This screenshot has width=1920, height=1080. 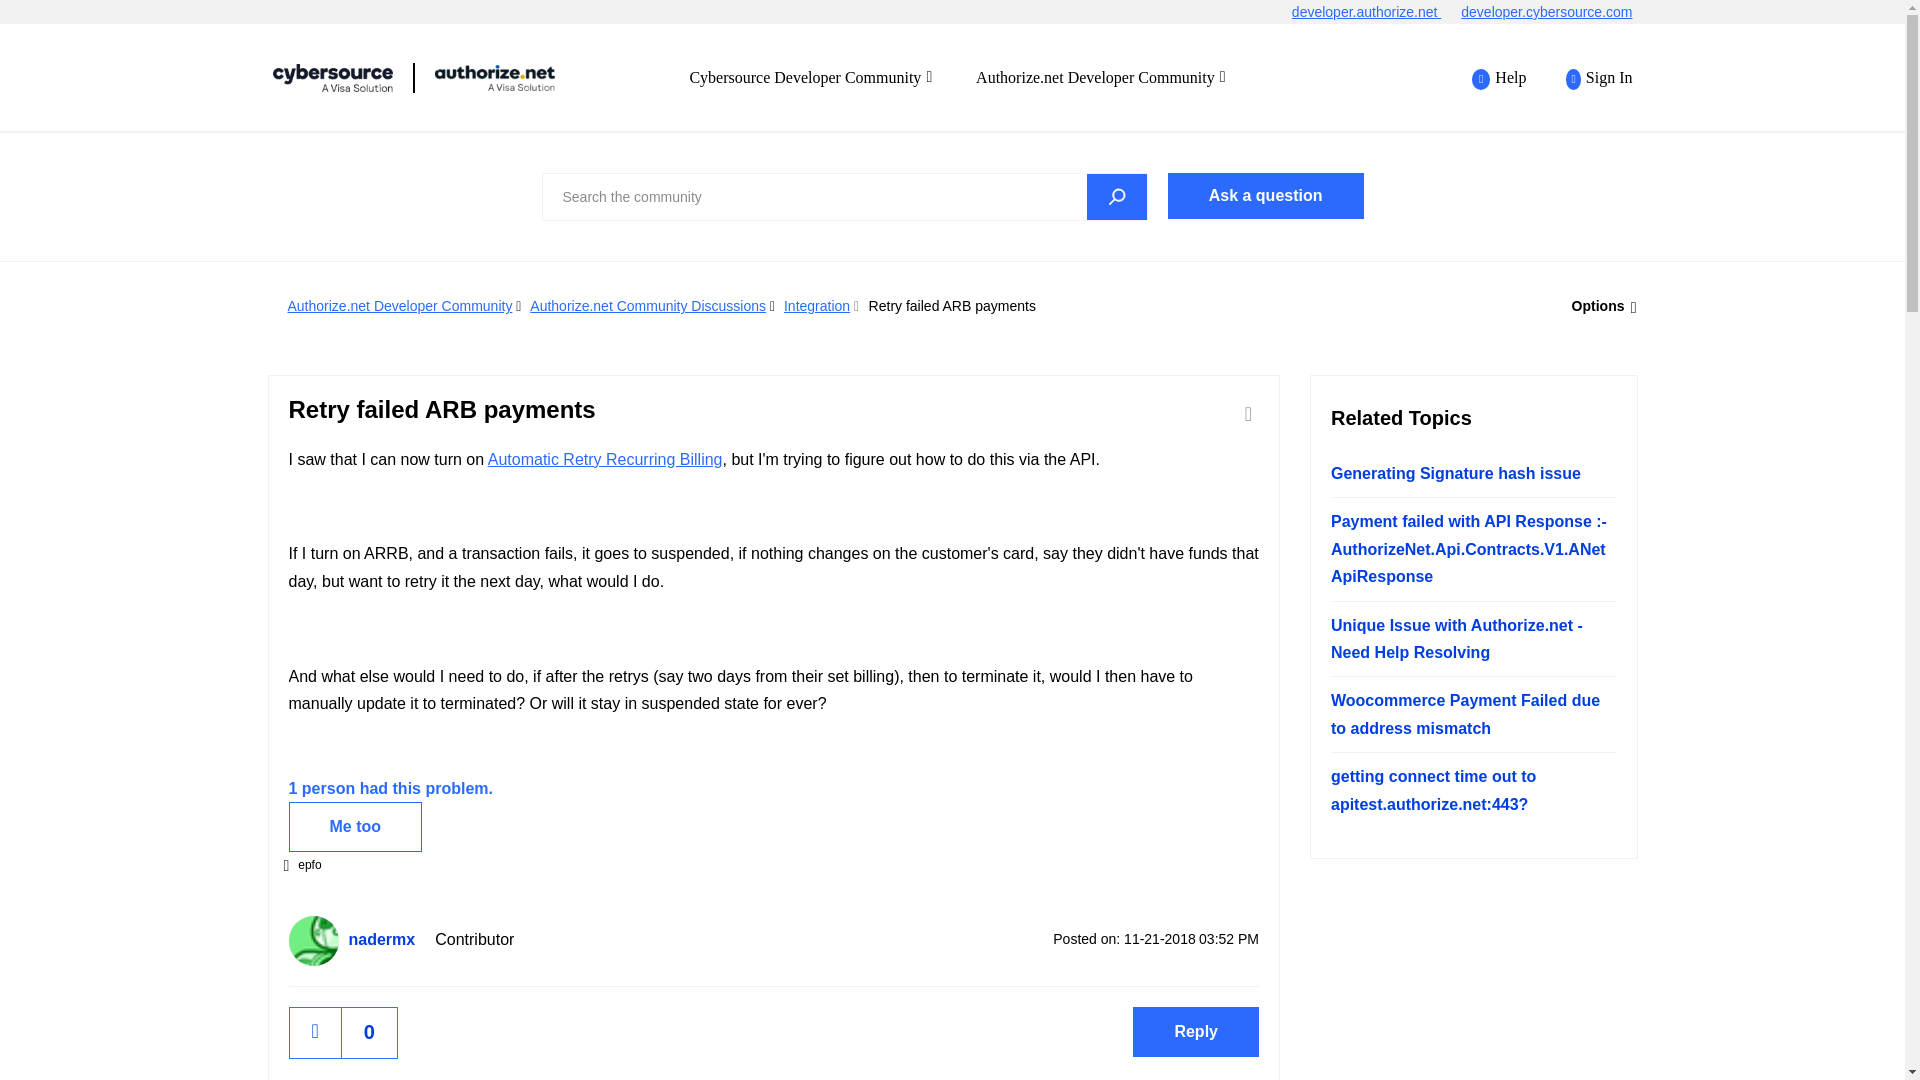 What do you see at coordinates (1116, 196) in the screenshot?
I see `Search` at bounding box center [1116, 196].